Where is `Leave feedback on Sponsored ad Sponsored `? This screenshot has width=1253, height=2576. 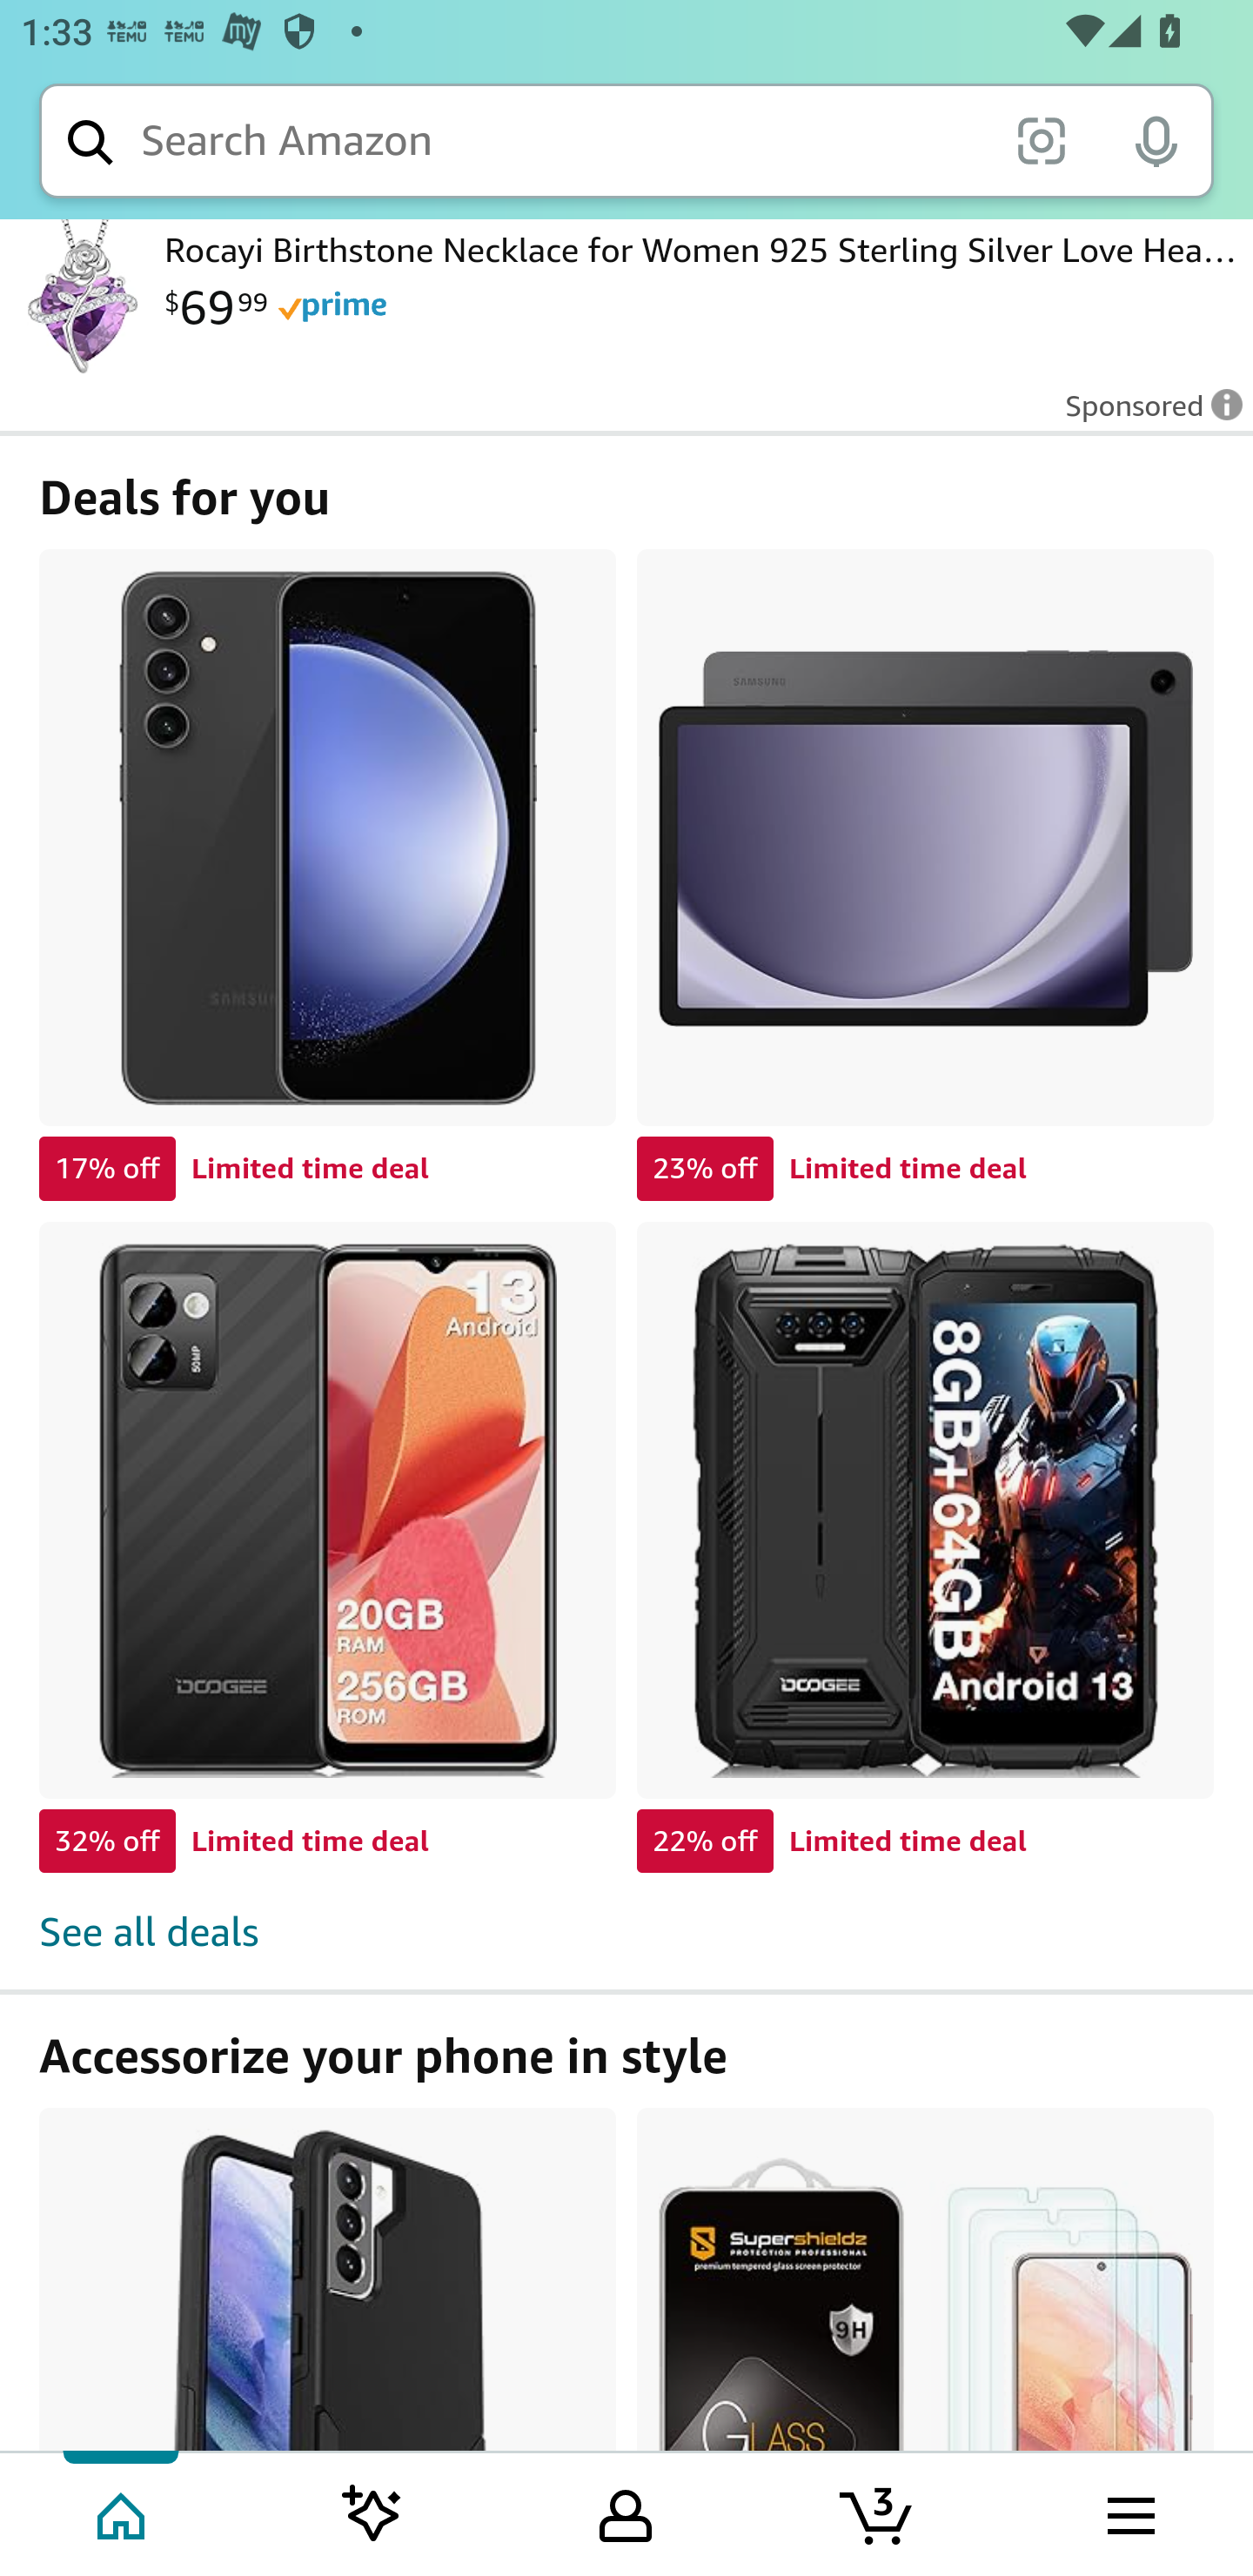
Leave feedback on Sponsored ad Sponsored  is located at coordinates (1144, 416).